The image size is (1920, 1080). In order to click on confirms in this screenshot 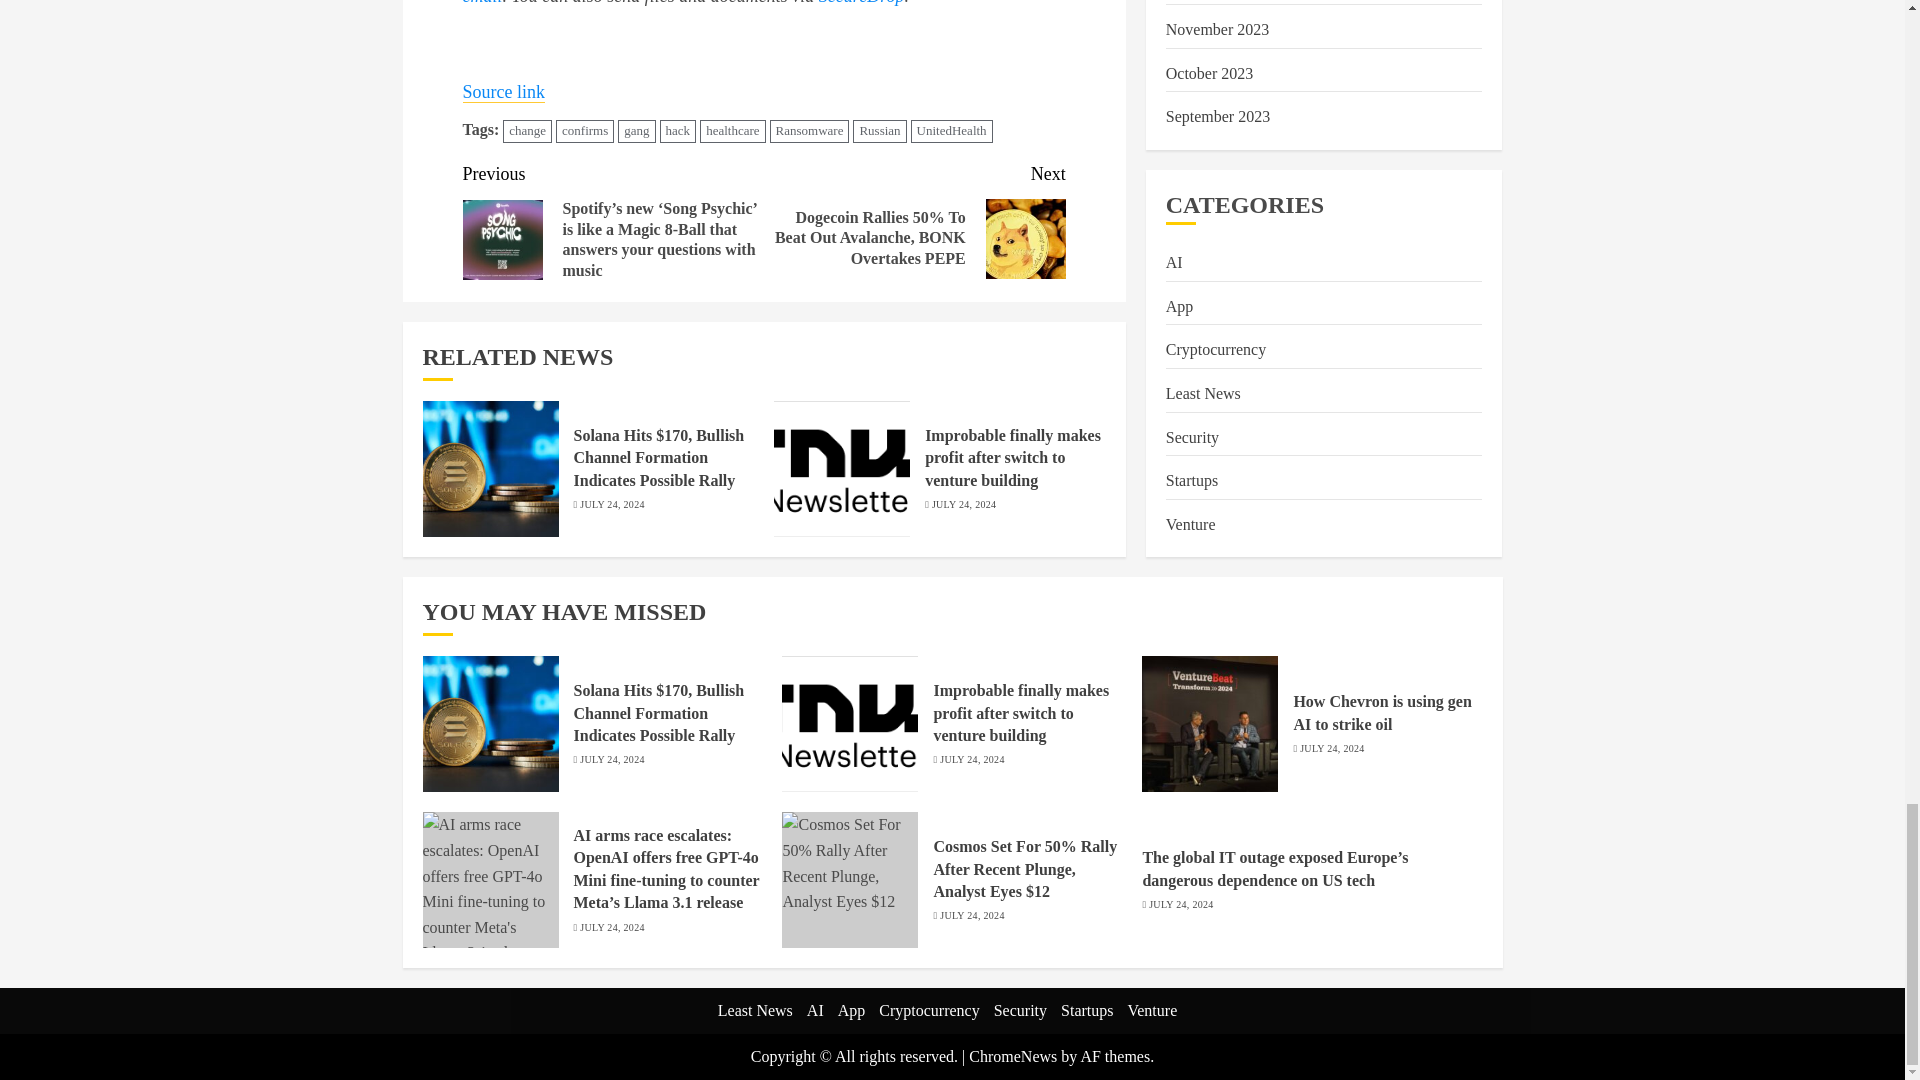, I will do `click(585, 130)`.